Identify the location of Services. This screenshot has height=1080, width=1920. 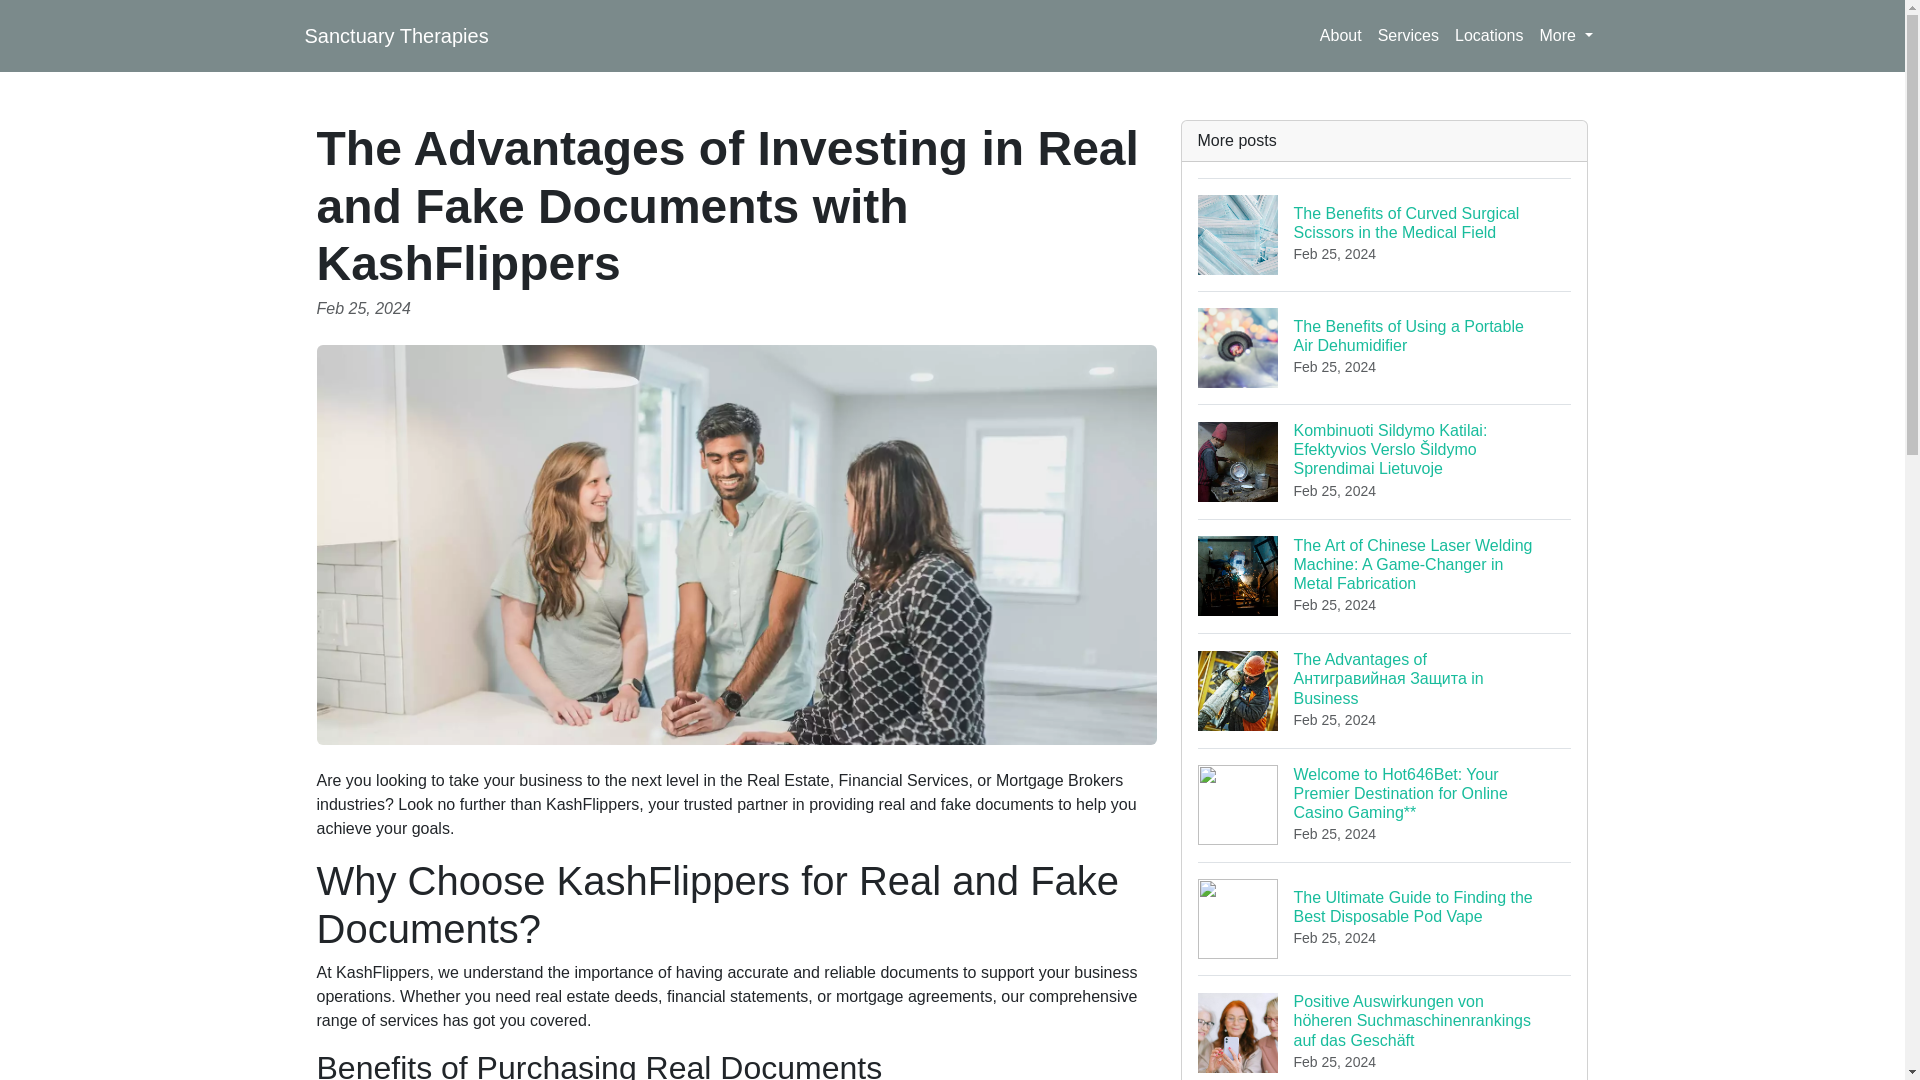
(1408, 36).